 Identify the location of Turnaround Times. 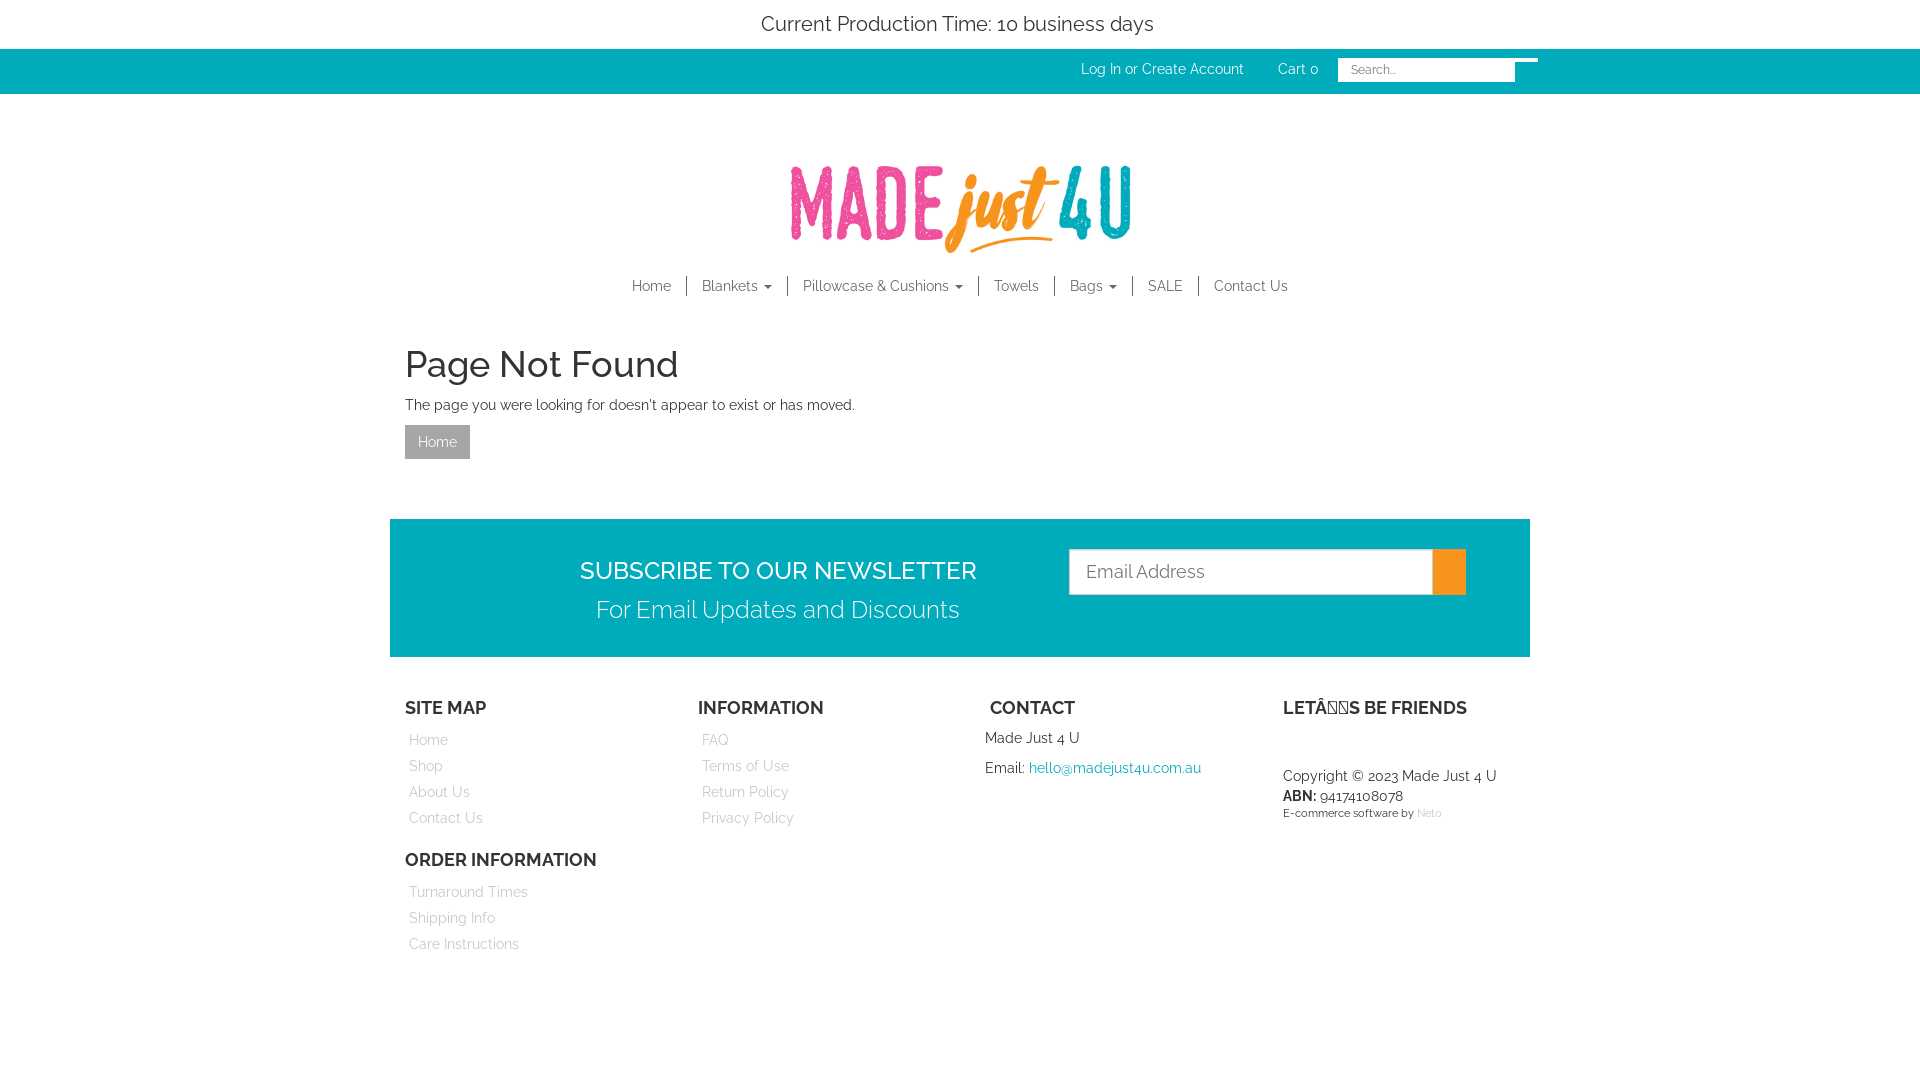
(529, 892).